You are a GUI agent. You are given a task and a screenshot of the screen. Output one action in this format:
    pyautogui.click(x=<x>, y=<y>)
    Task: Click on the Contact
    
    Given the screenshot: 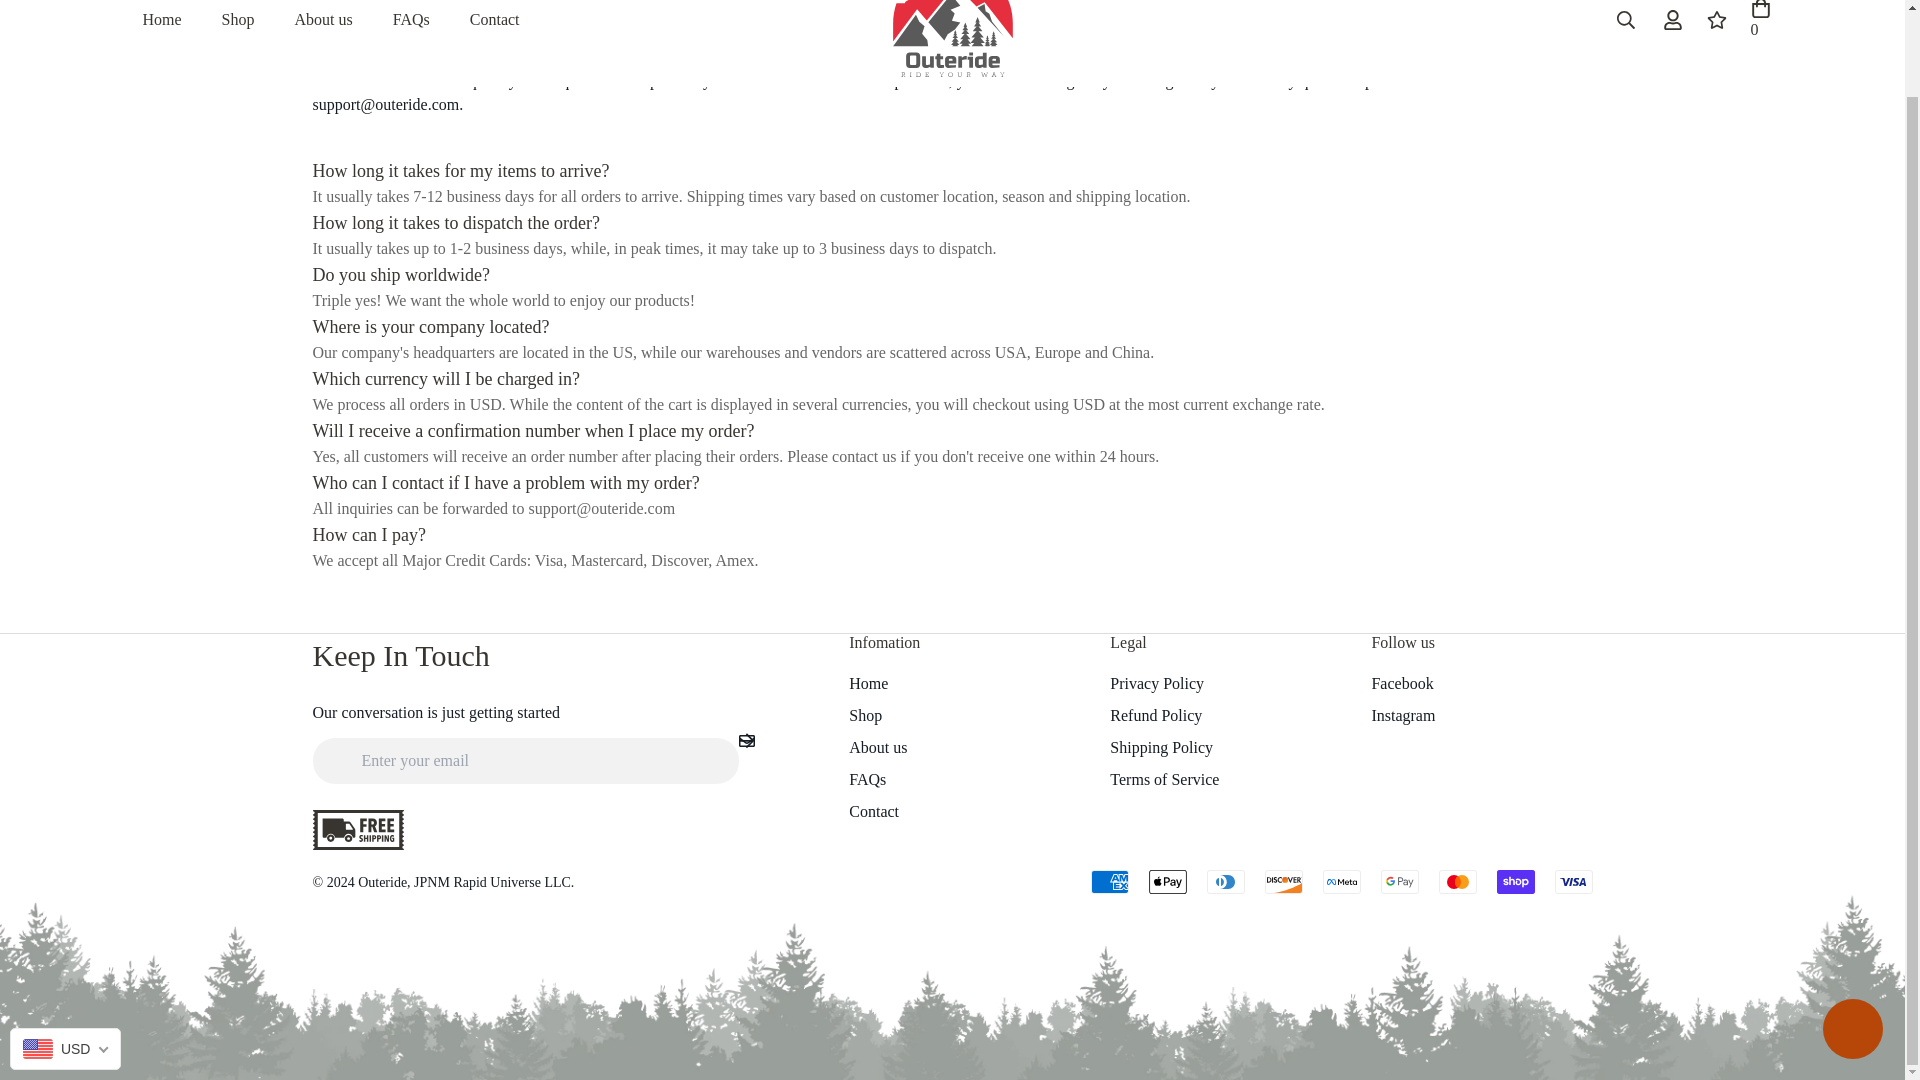 What is the action you would take?
    pyautogui.click(x=414, y=25)
    